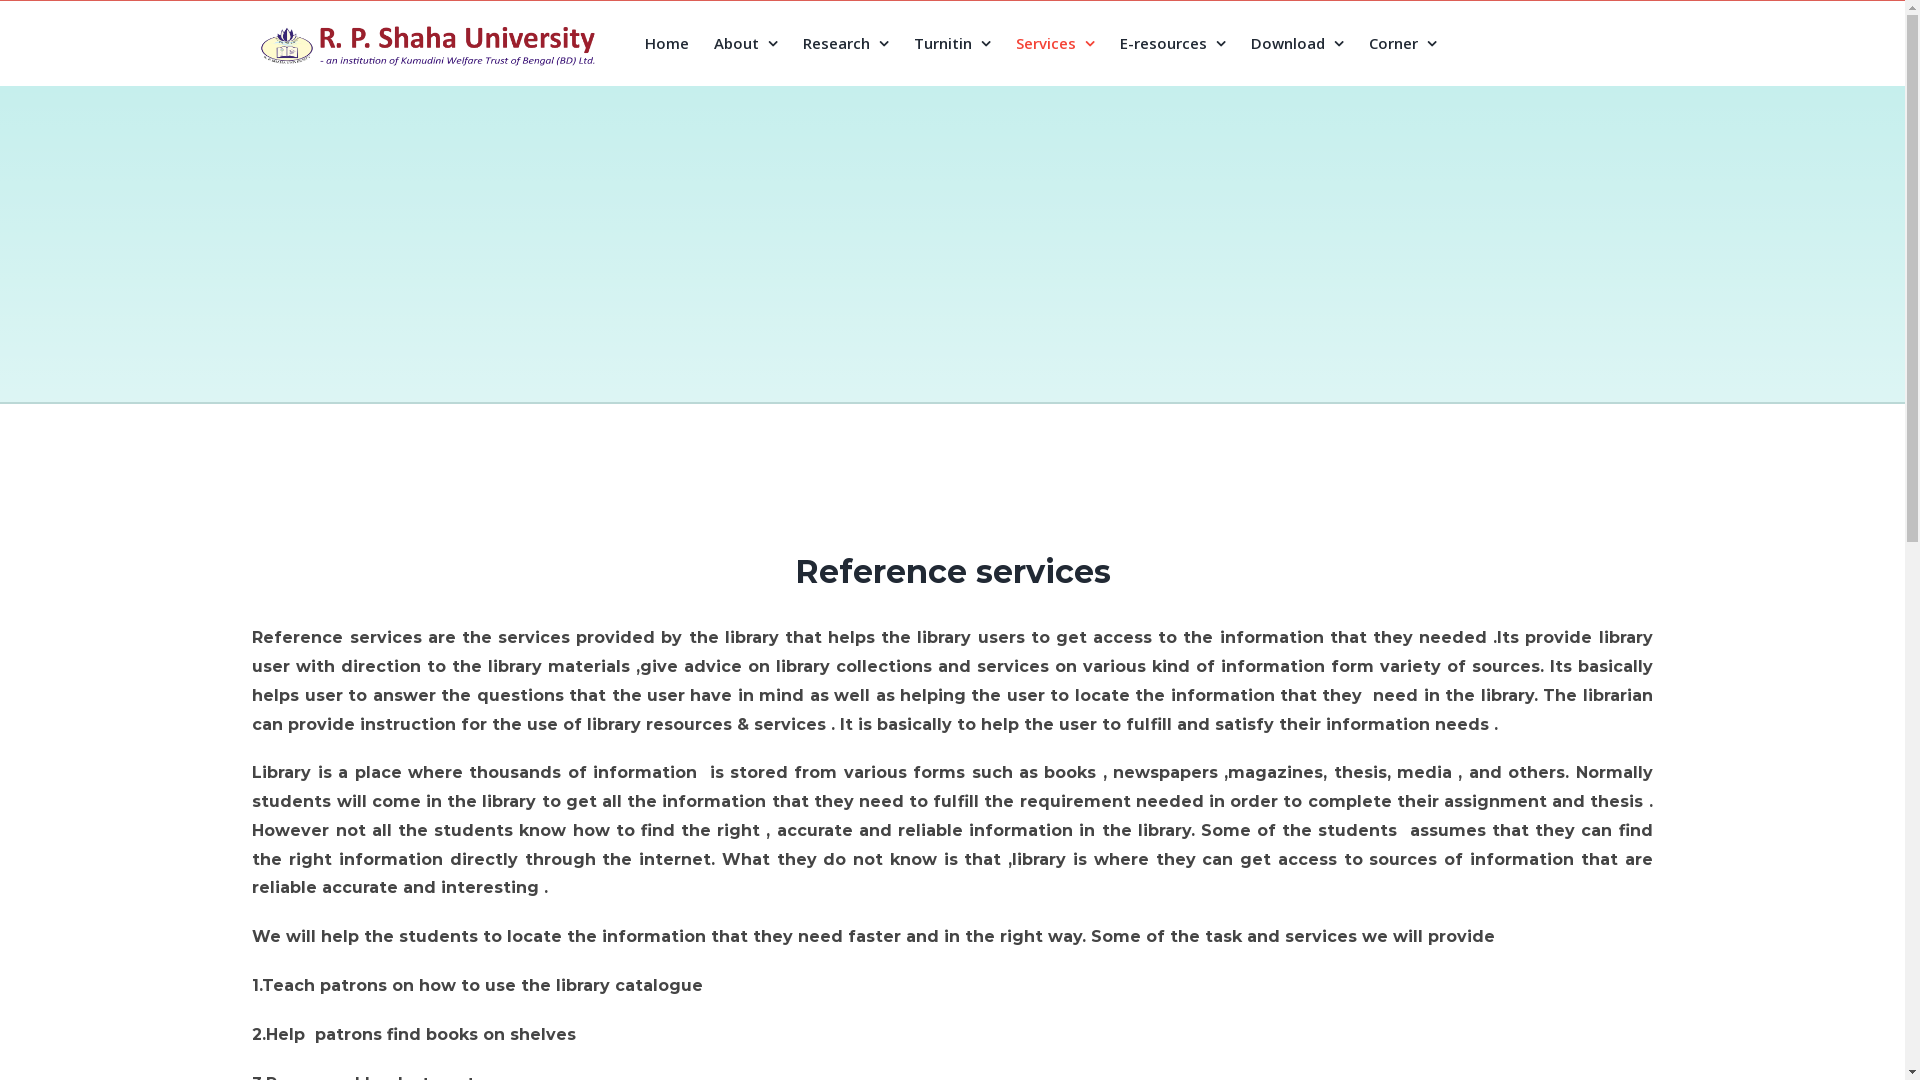 The height and width of the screenshot is (1080, 1920). Describe the element at coordinates (1173, 43) in the screenshot. I see `E-resources` at that location.